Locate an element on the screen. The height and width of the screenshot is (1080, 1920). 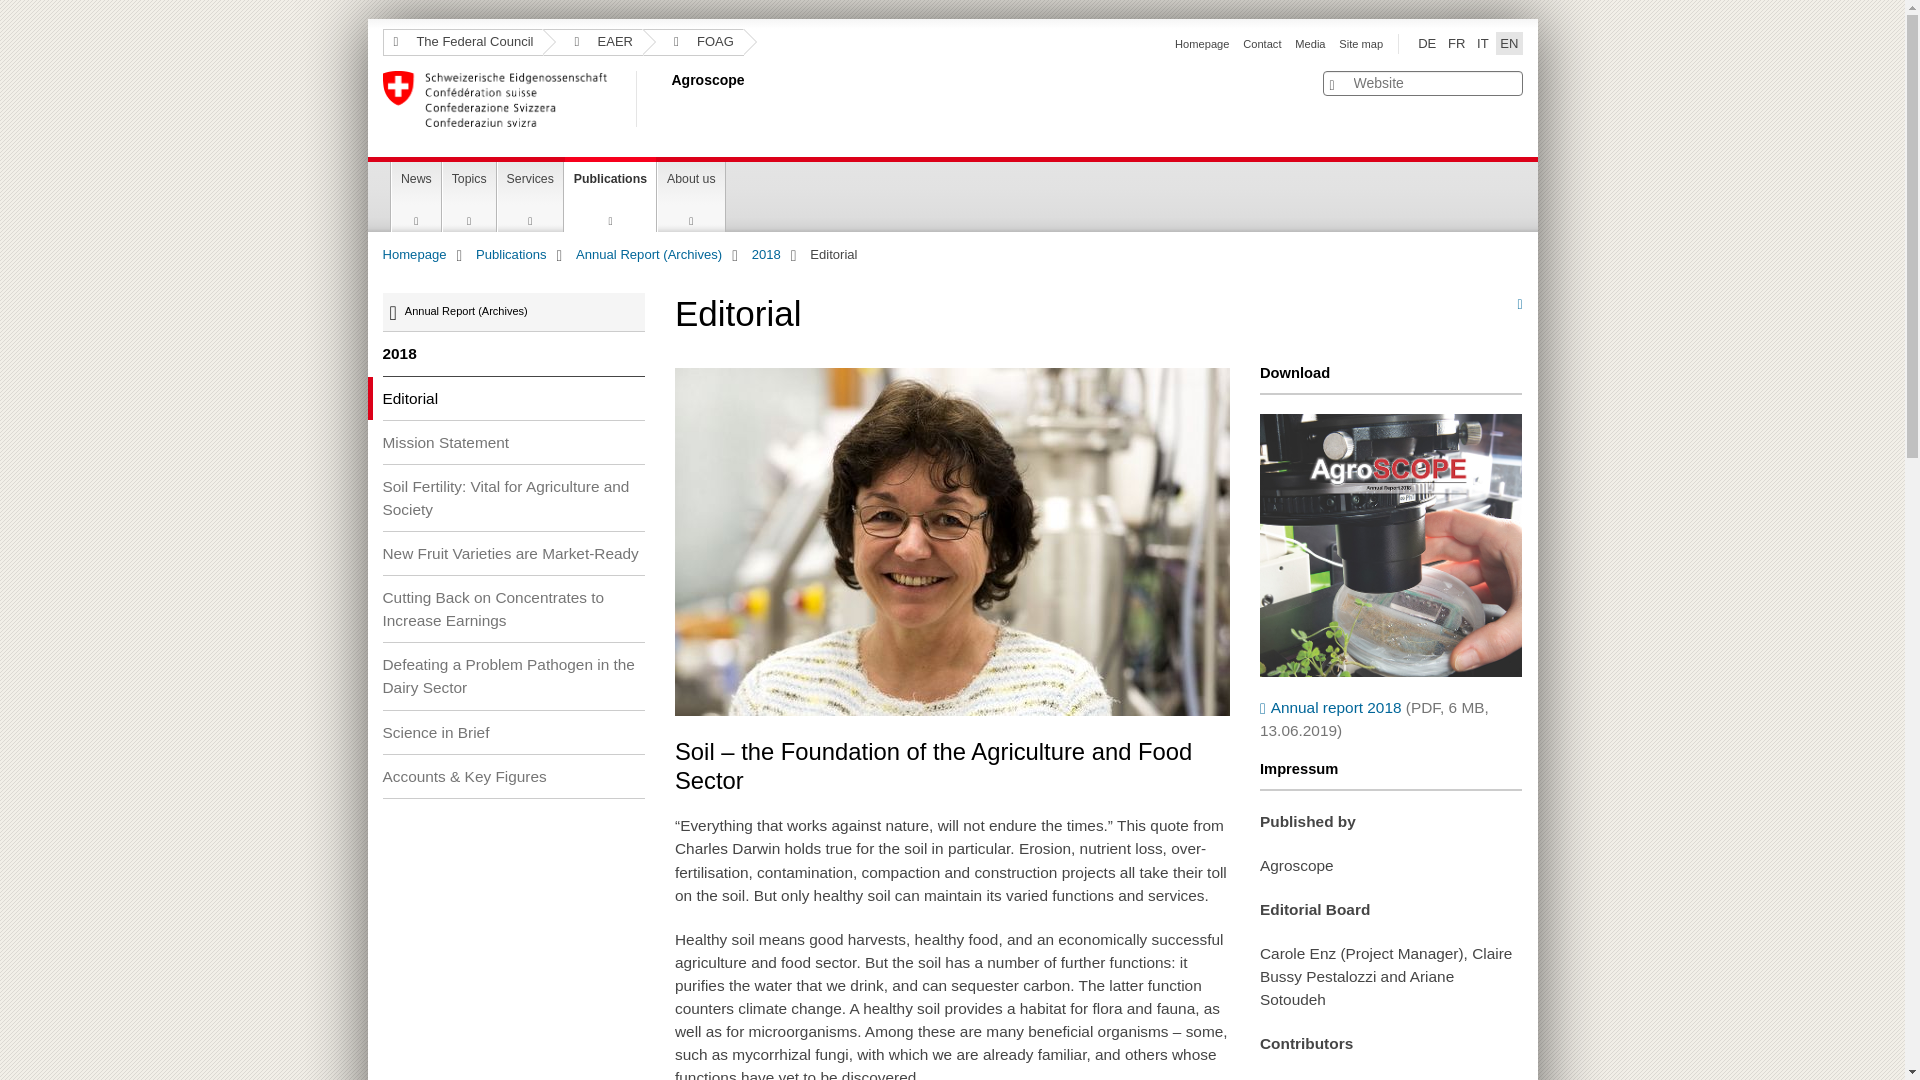
German is located at coordinates (1426, 44).